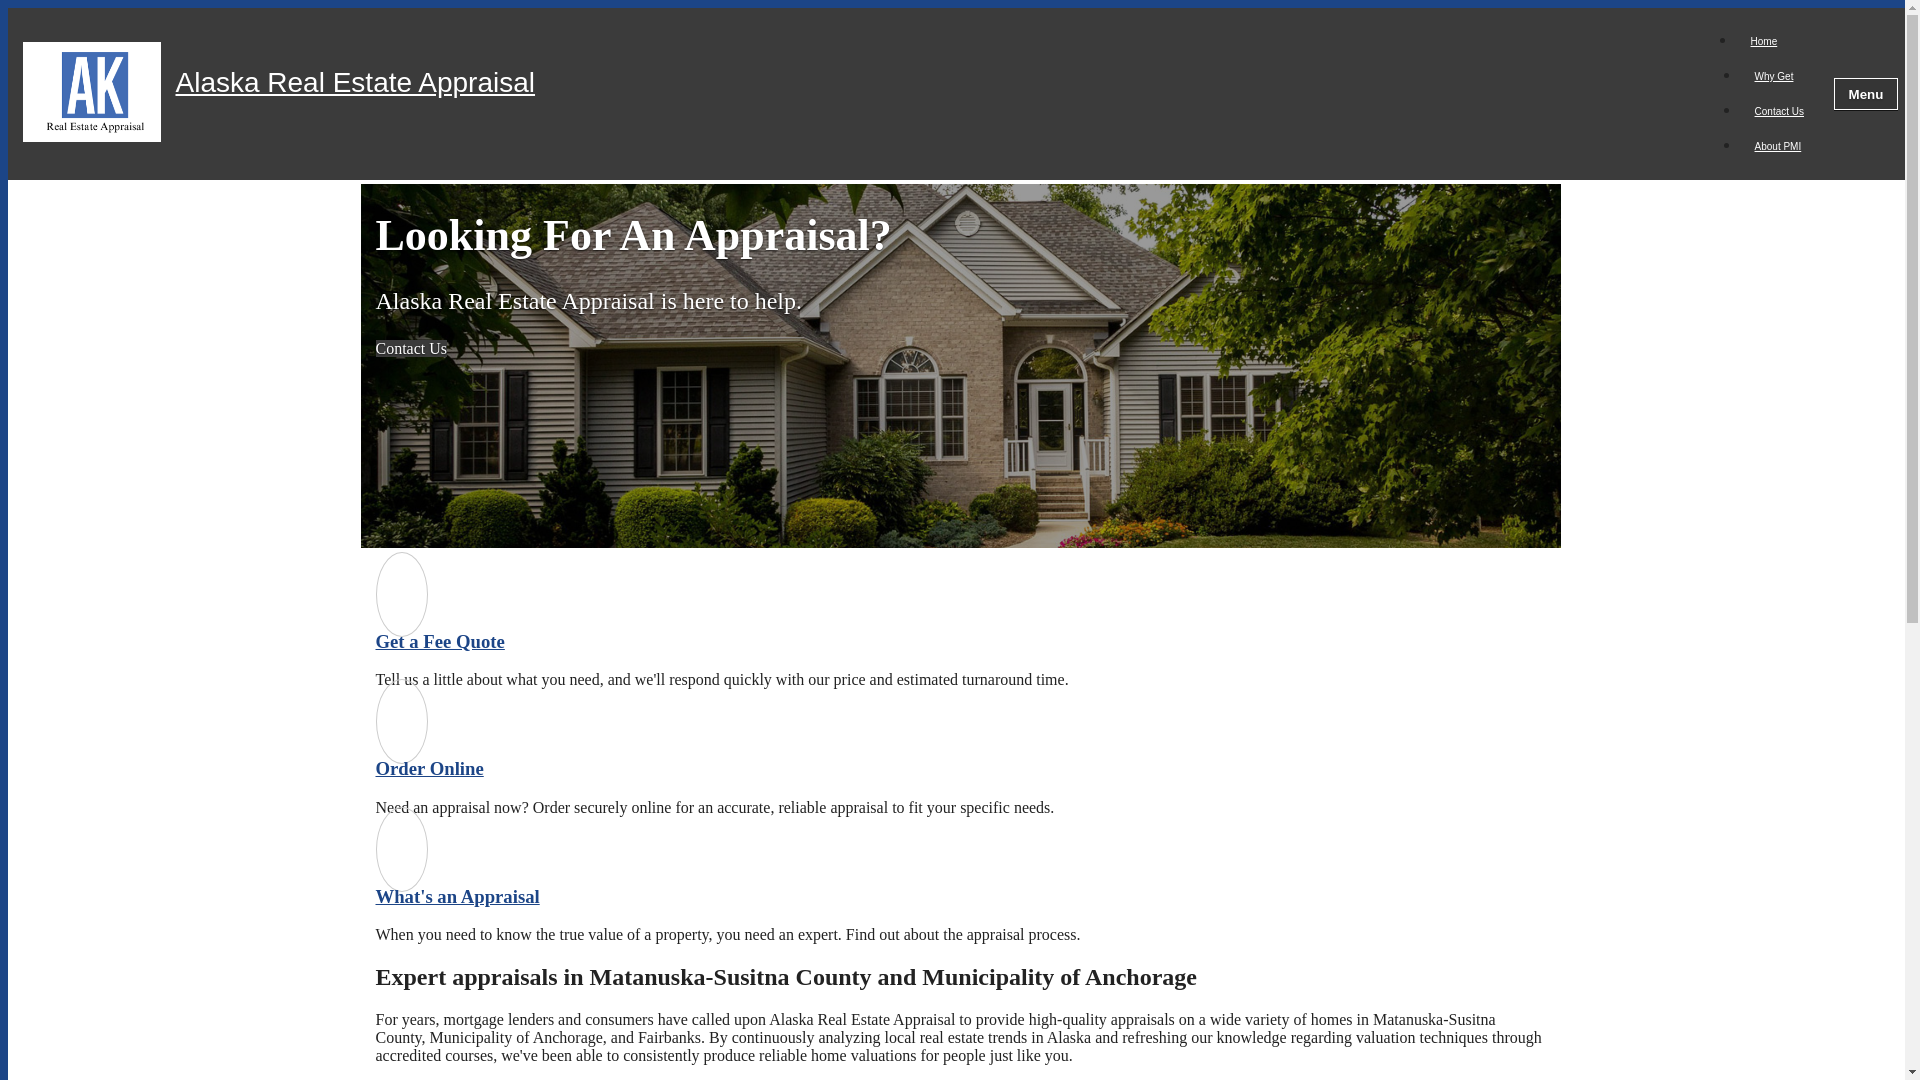  What do you see at coordinates (1778, 146) in the screenshot?
I see `About PMI` at bounding box center [1778, 146].